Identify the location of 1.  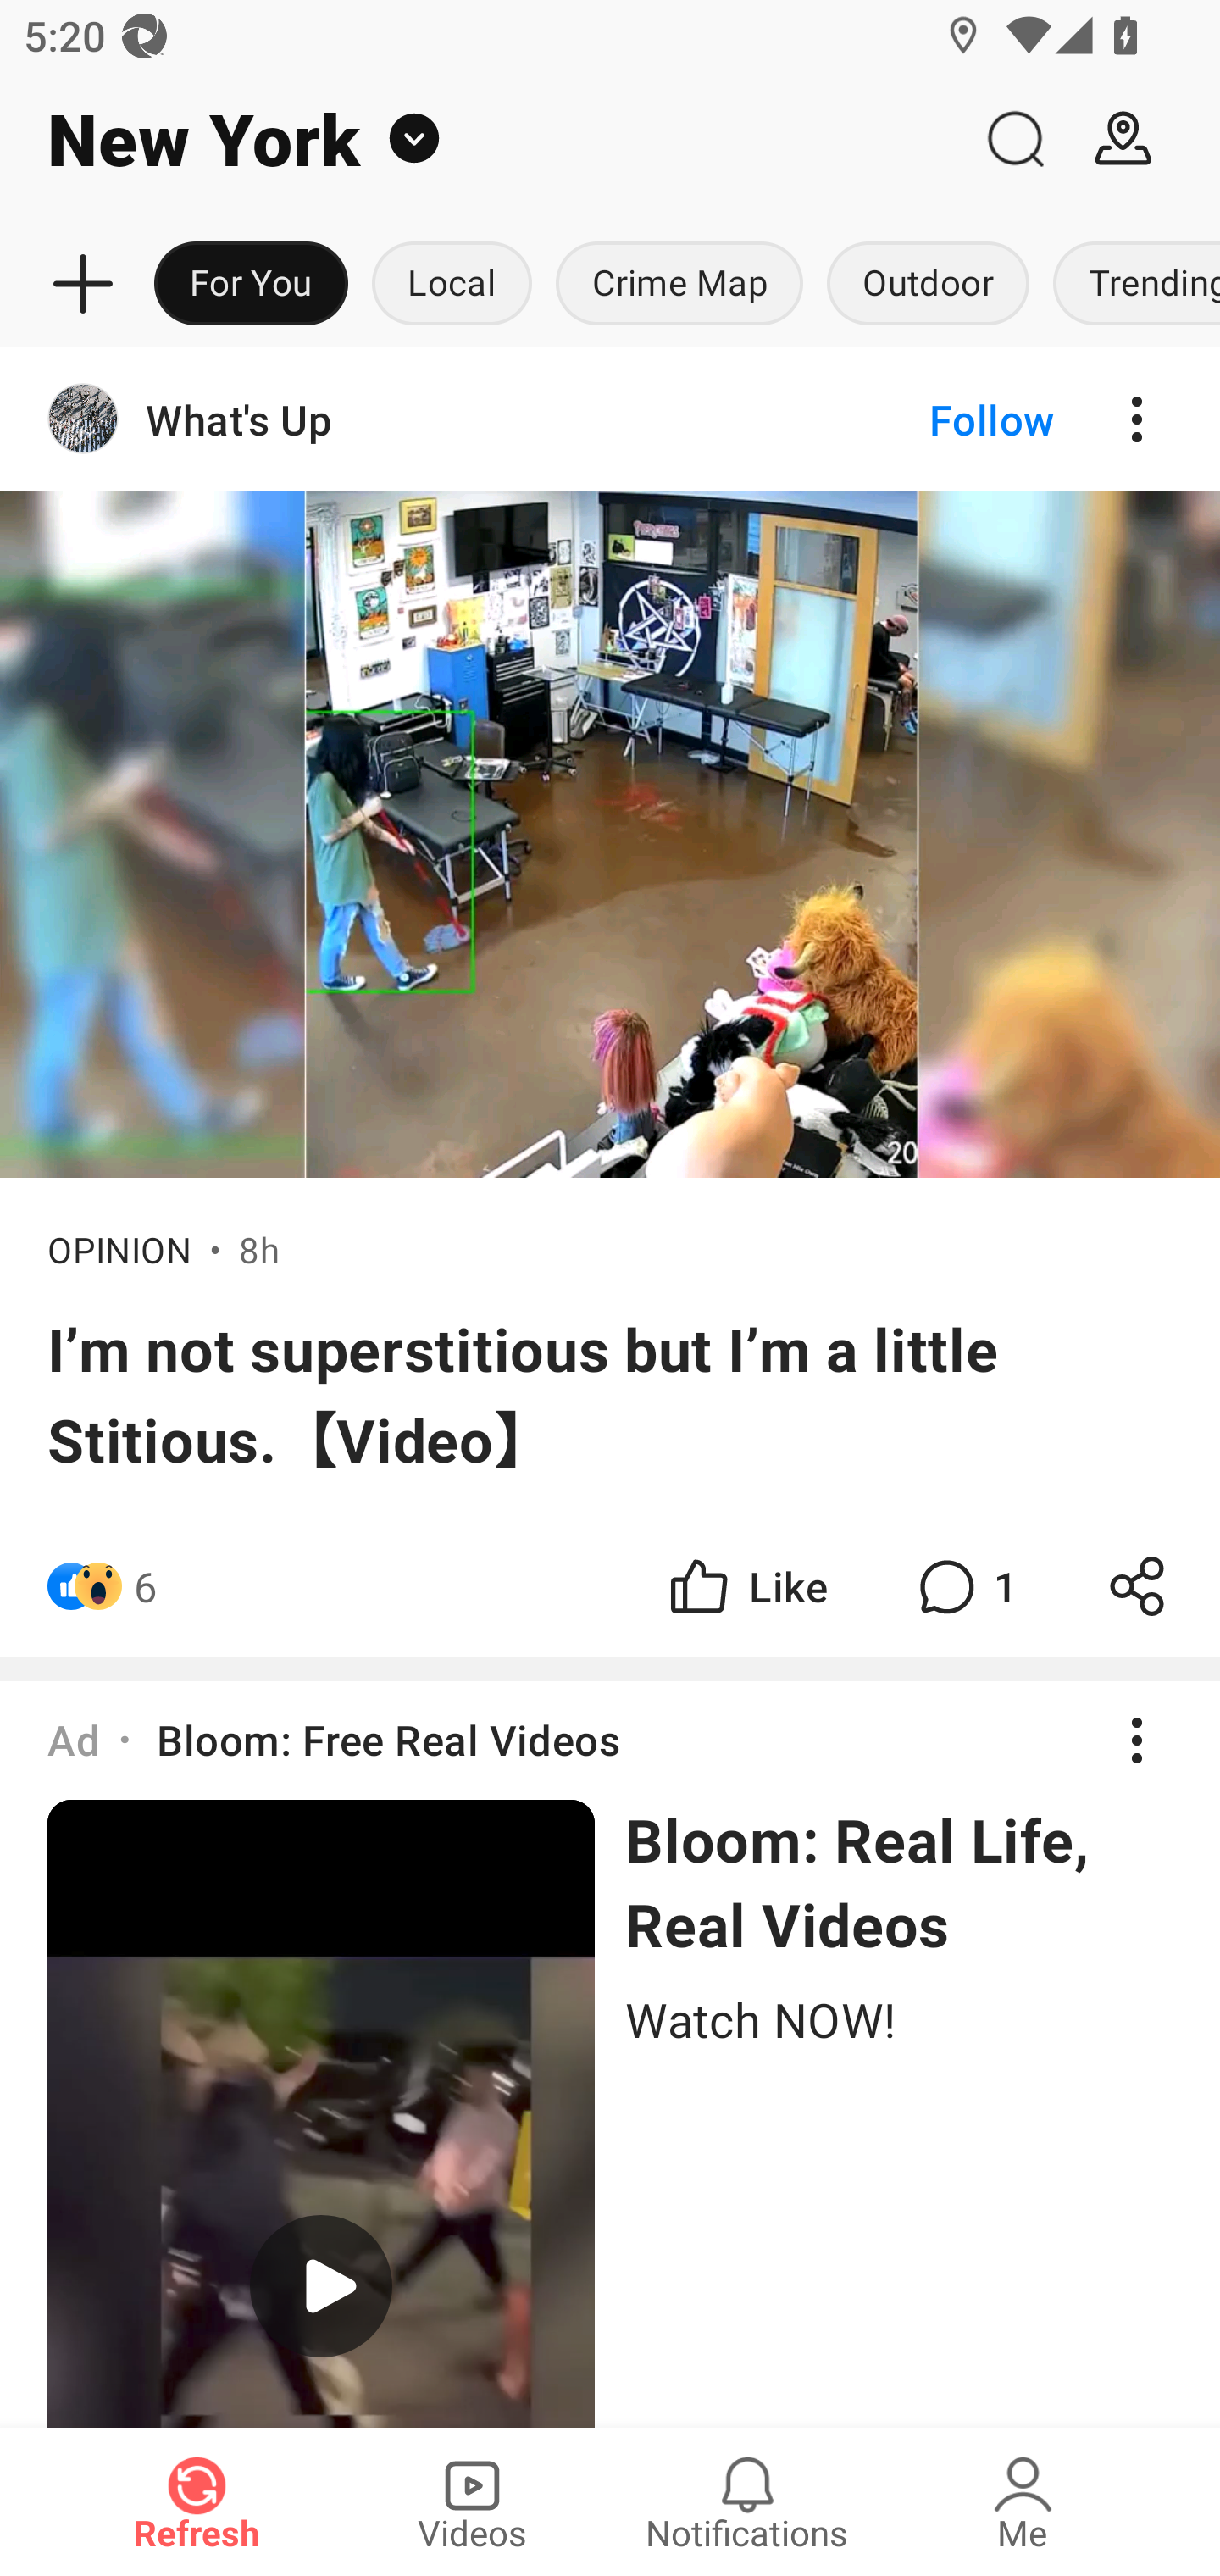
(964, 1585).